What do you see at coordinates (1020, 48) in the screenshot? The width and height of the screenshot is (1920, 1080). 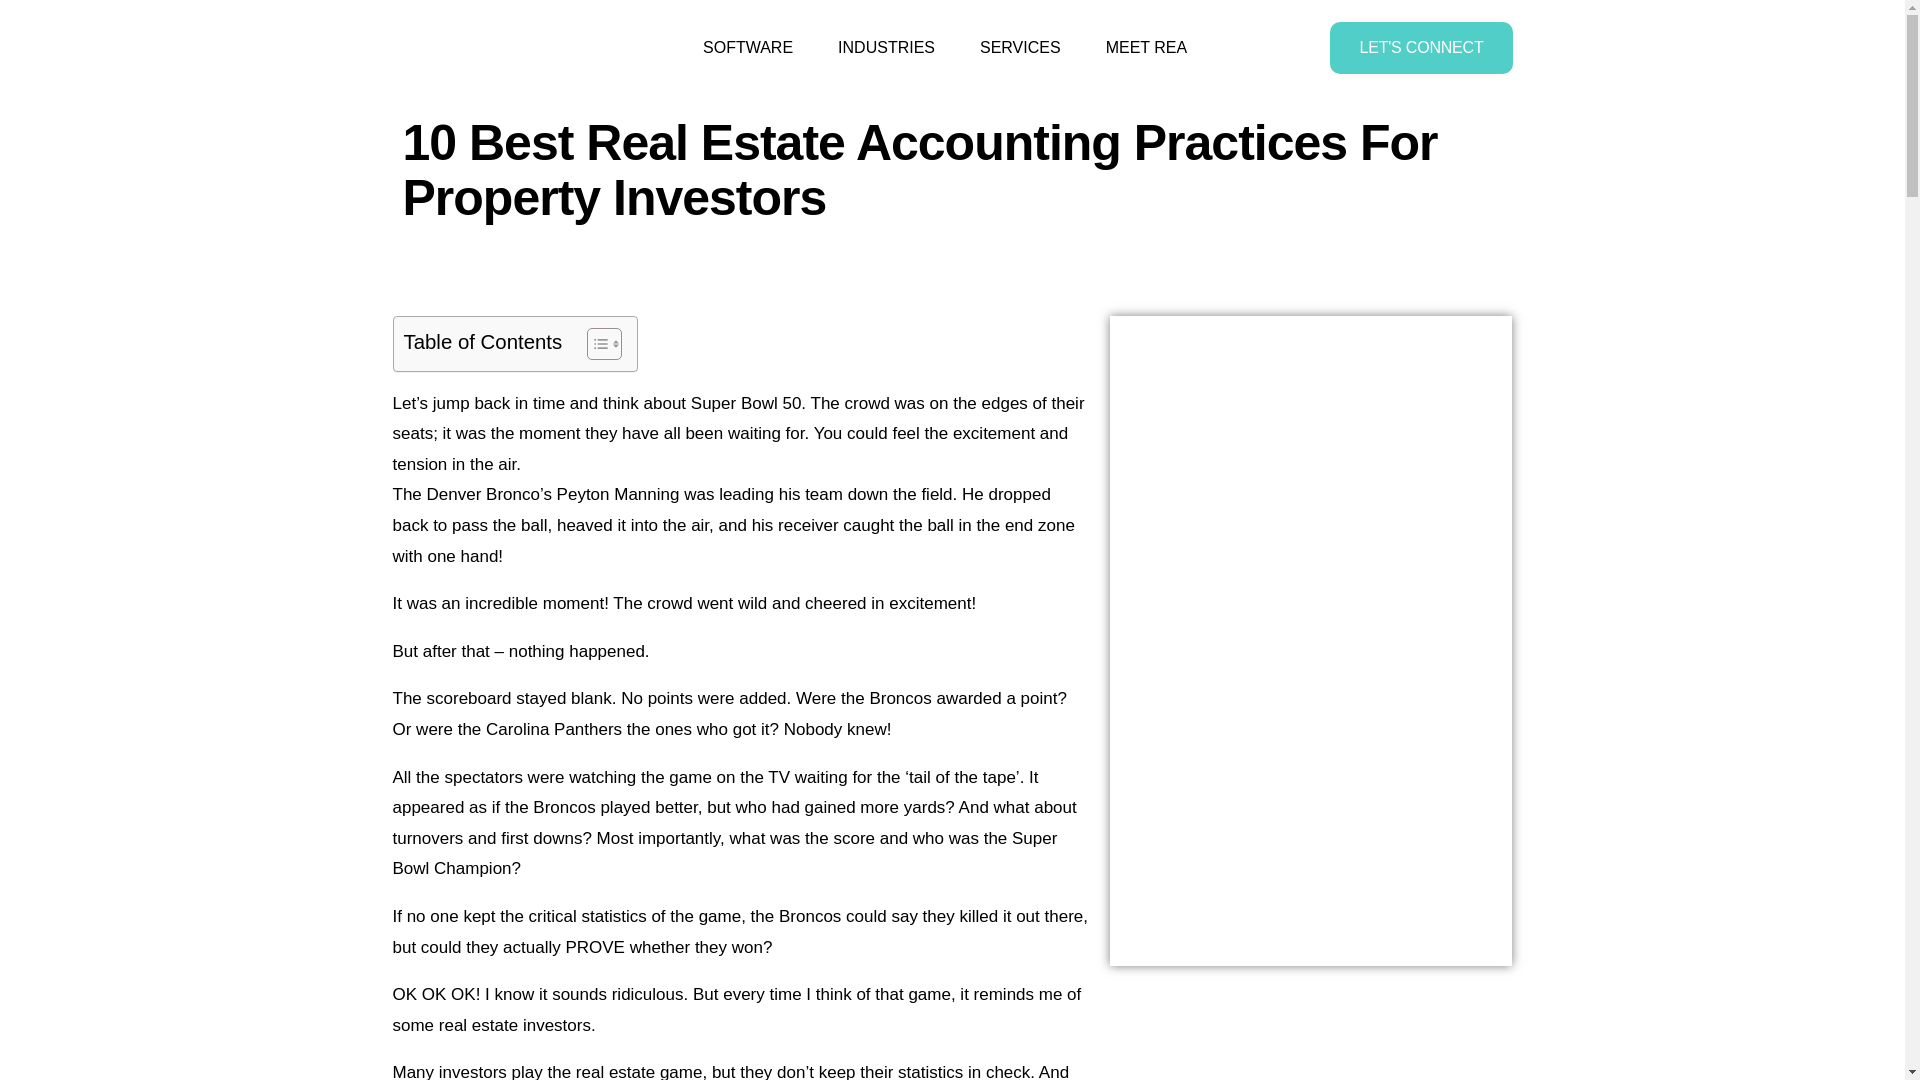 I see `SERVICES` at bounding box center [1020, 48].